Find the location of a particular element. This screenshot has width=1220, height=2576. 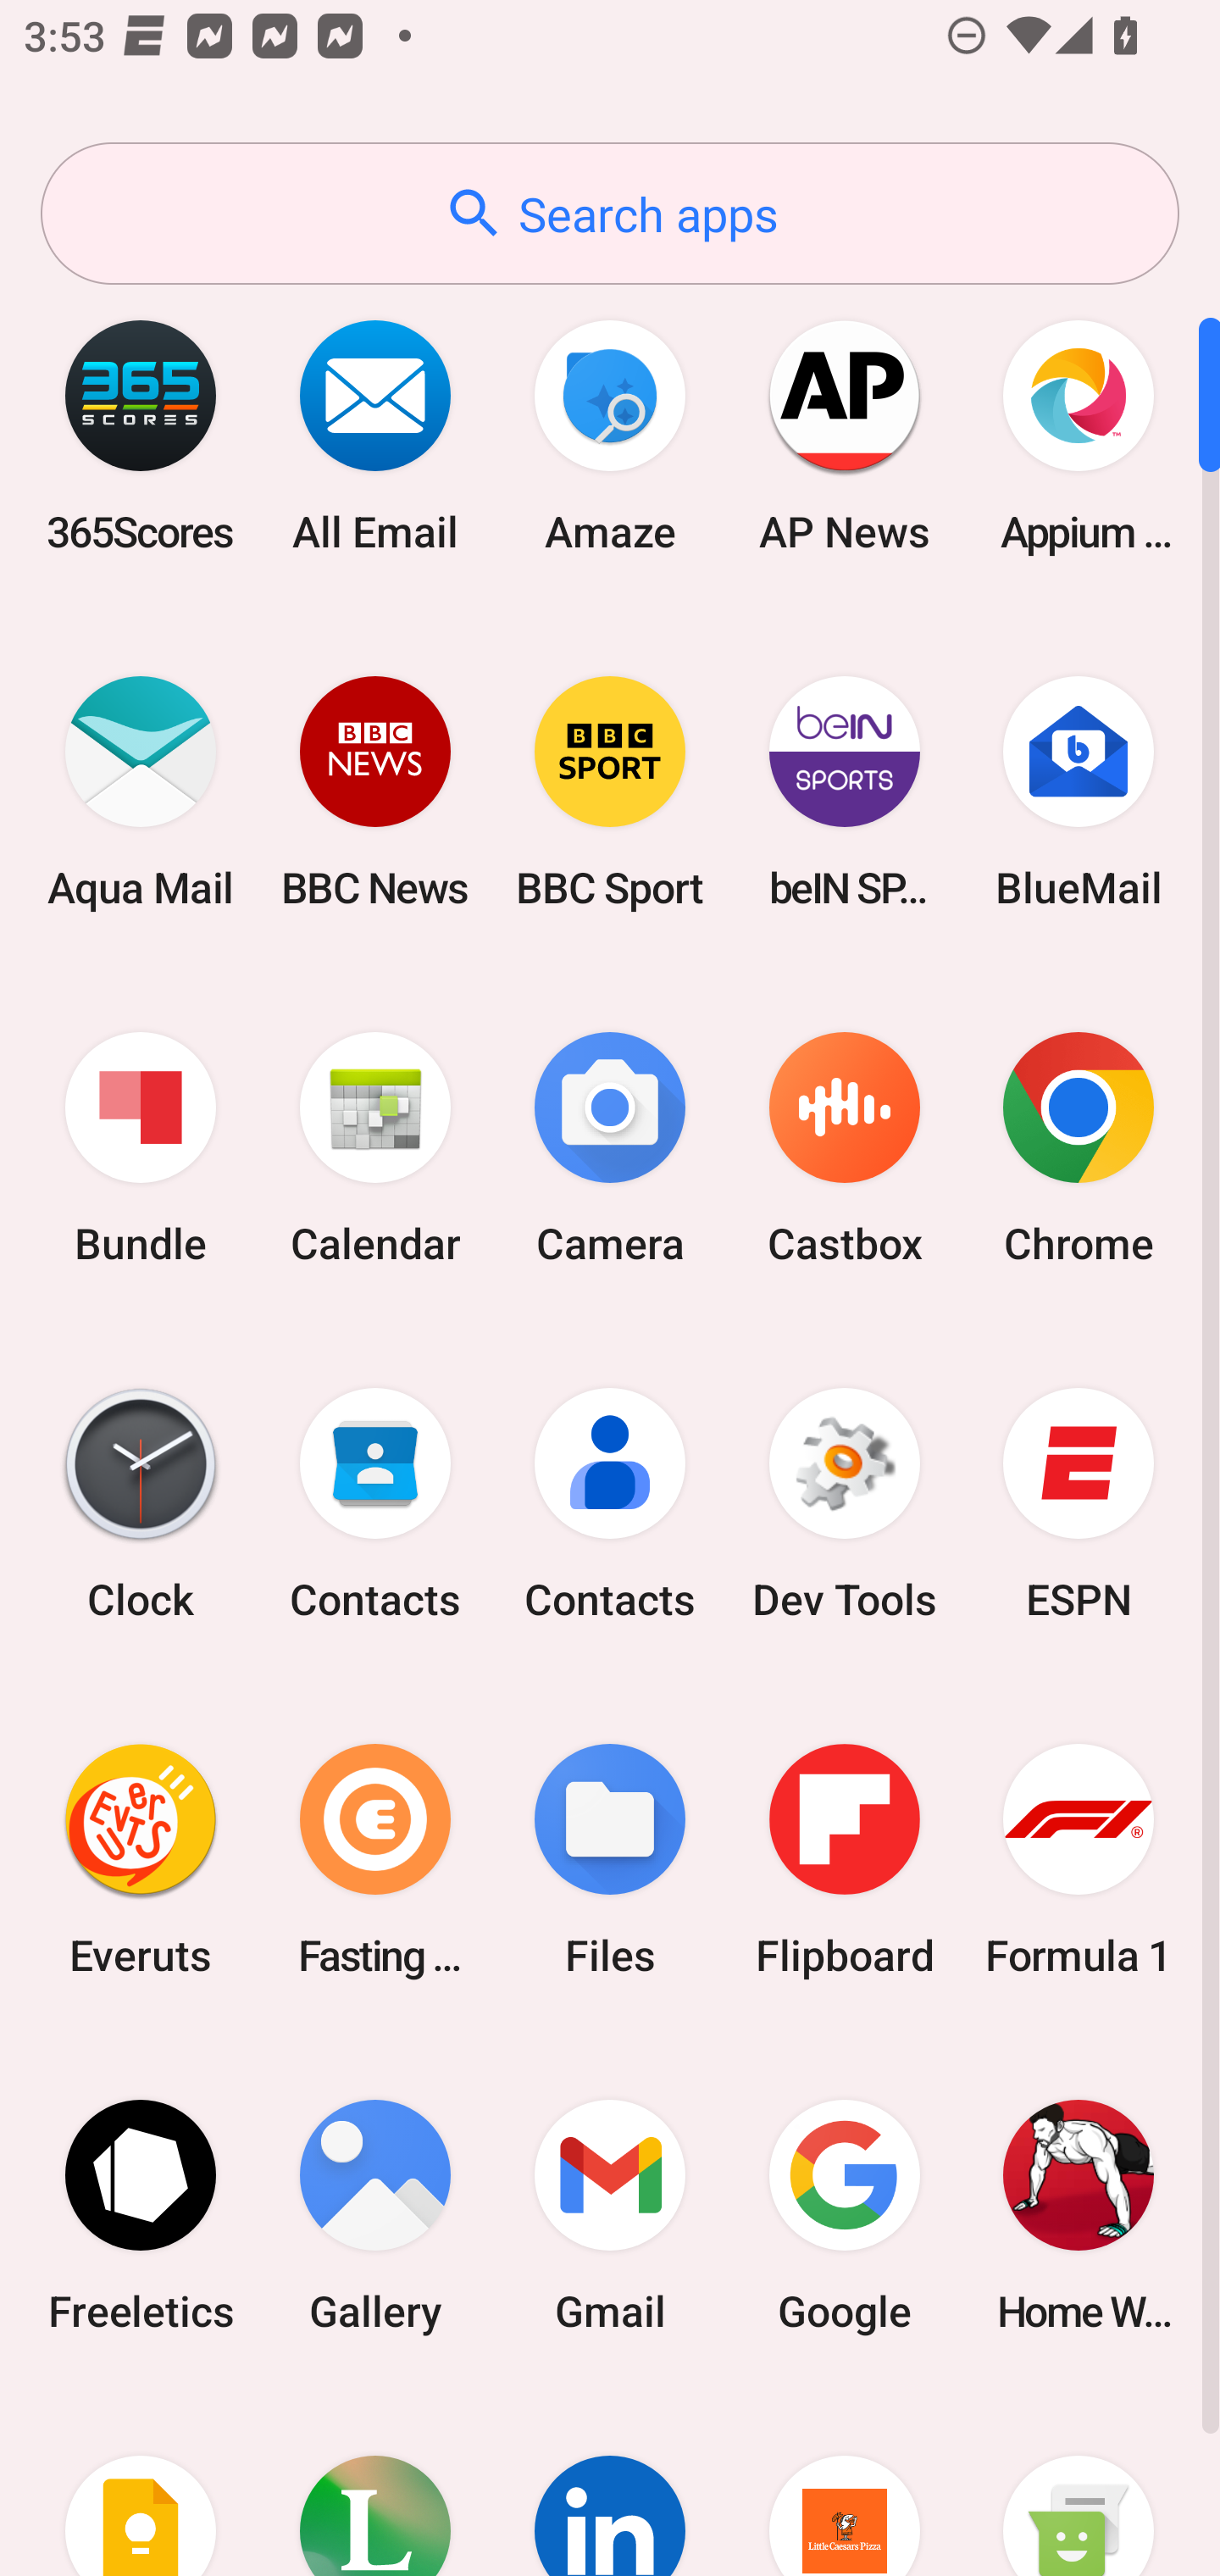

Files is located at coordinates (610, 1859).